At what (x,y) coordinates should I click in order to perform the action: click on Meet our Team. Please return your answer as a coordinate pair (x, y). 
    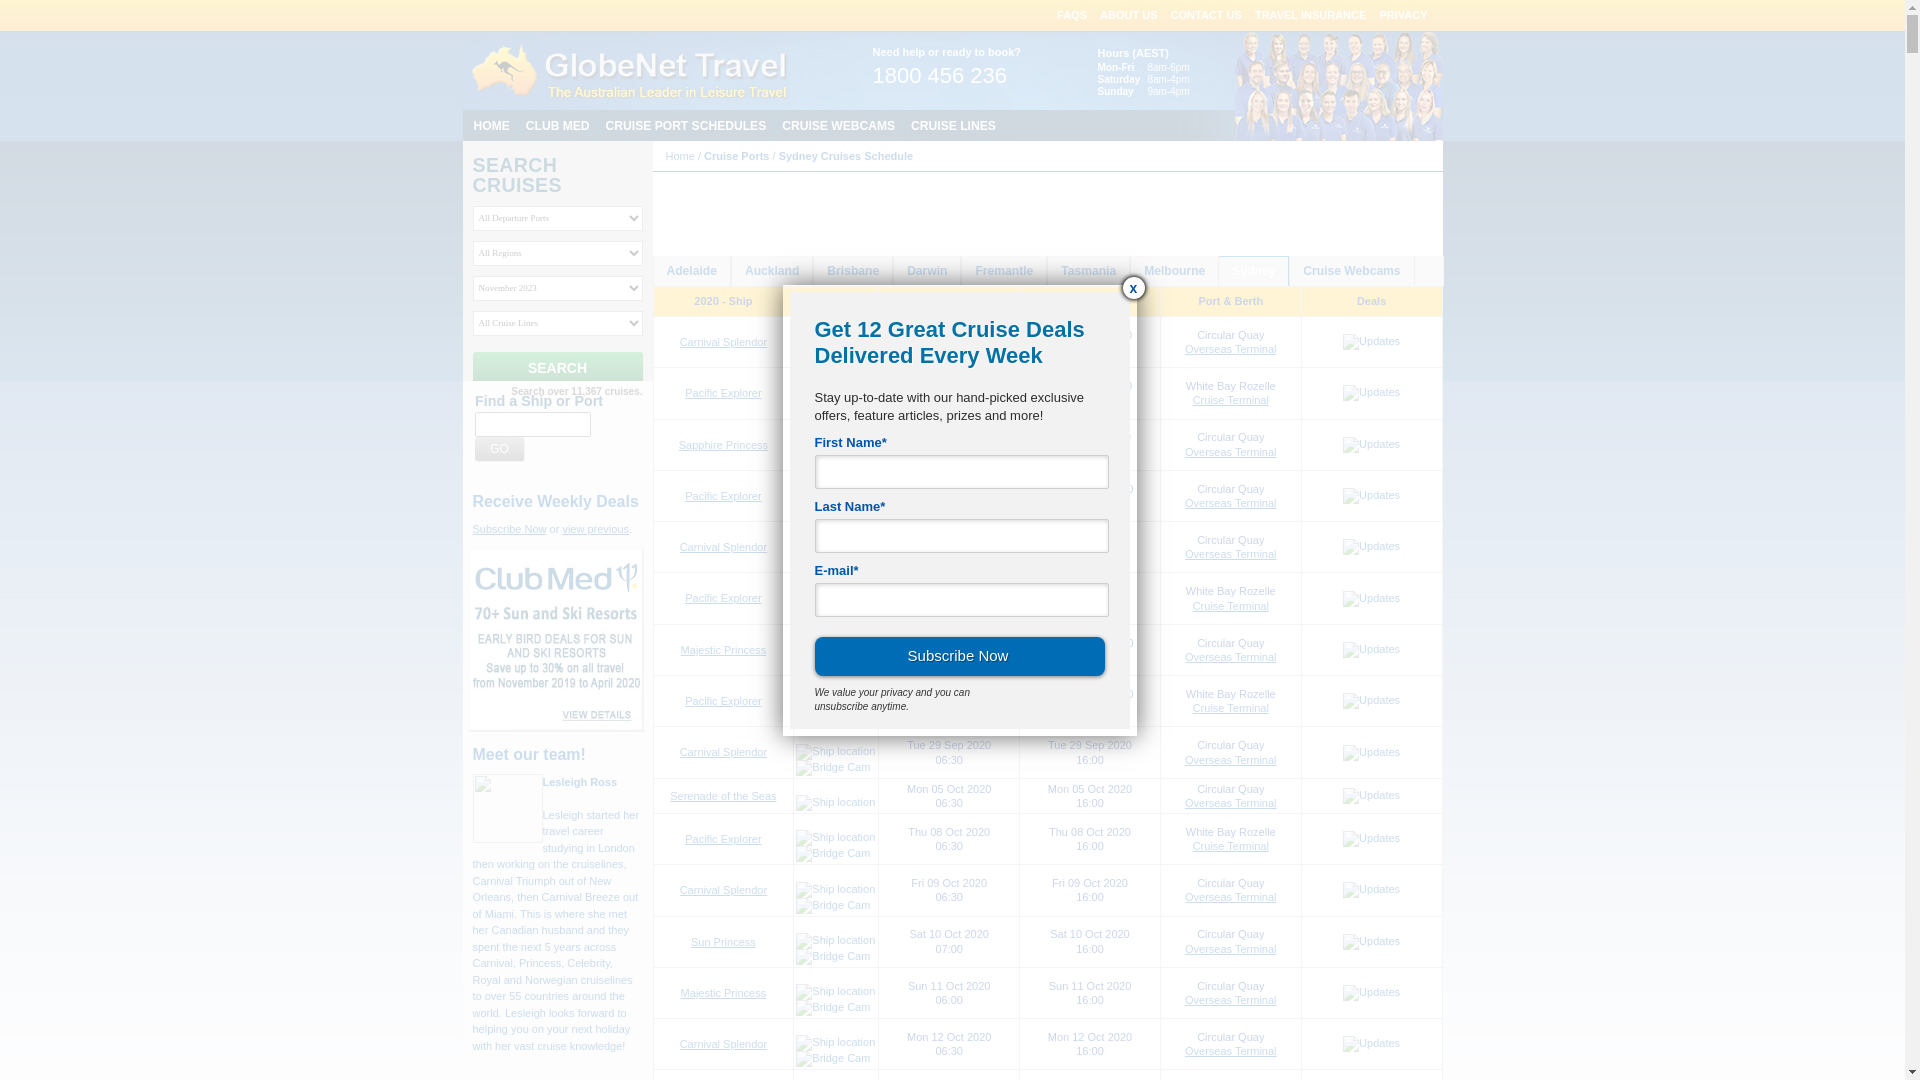
    Looking at the image, I should click on (1347, 86).